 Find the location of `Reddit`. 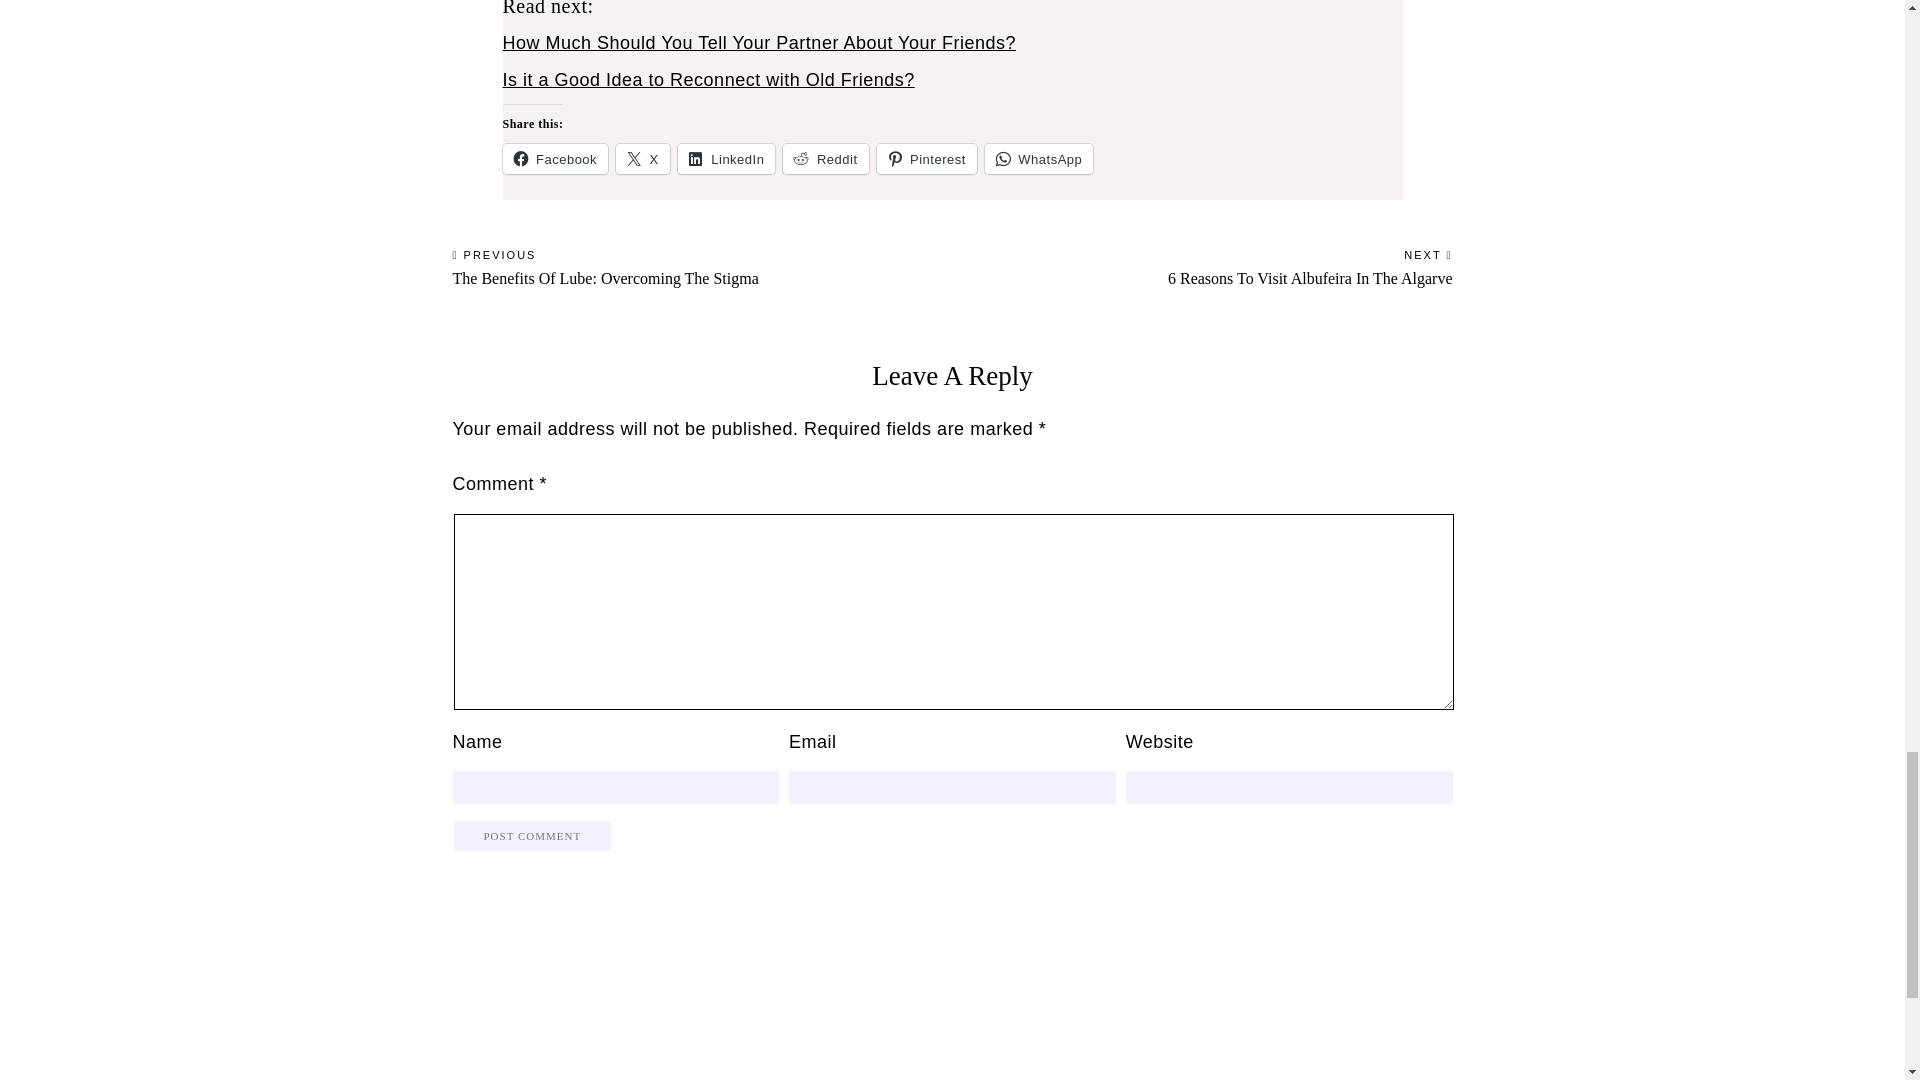

Reddit is located at coordinates (1038, 158).